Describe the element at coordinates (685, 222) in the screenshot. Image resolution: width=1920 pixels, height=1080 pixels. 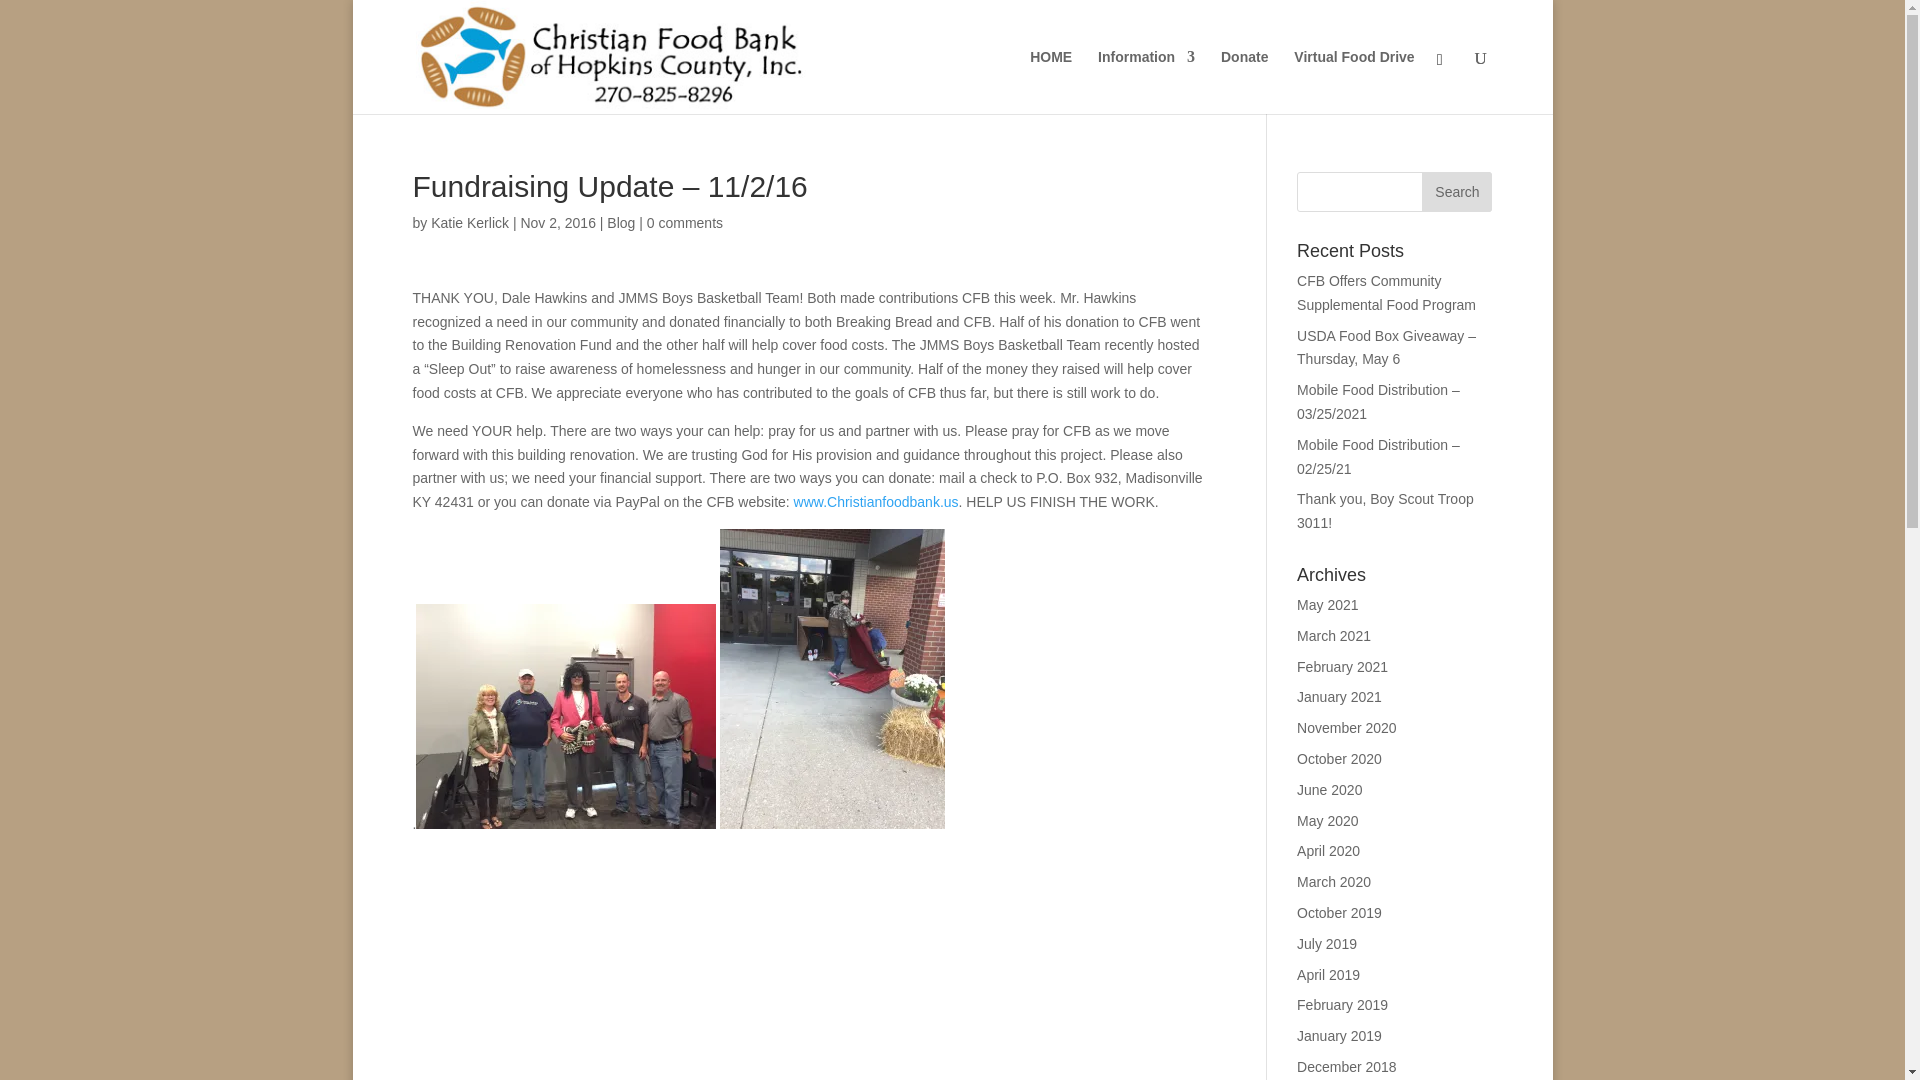
I see `0 comments` at that location.